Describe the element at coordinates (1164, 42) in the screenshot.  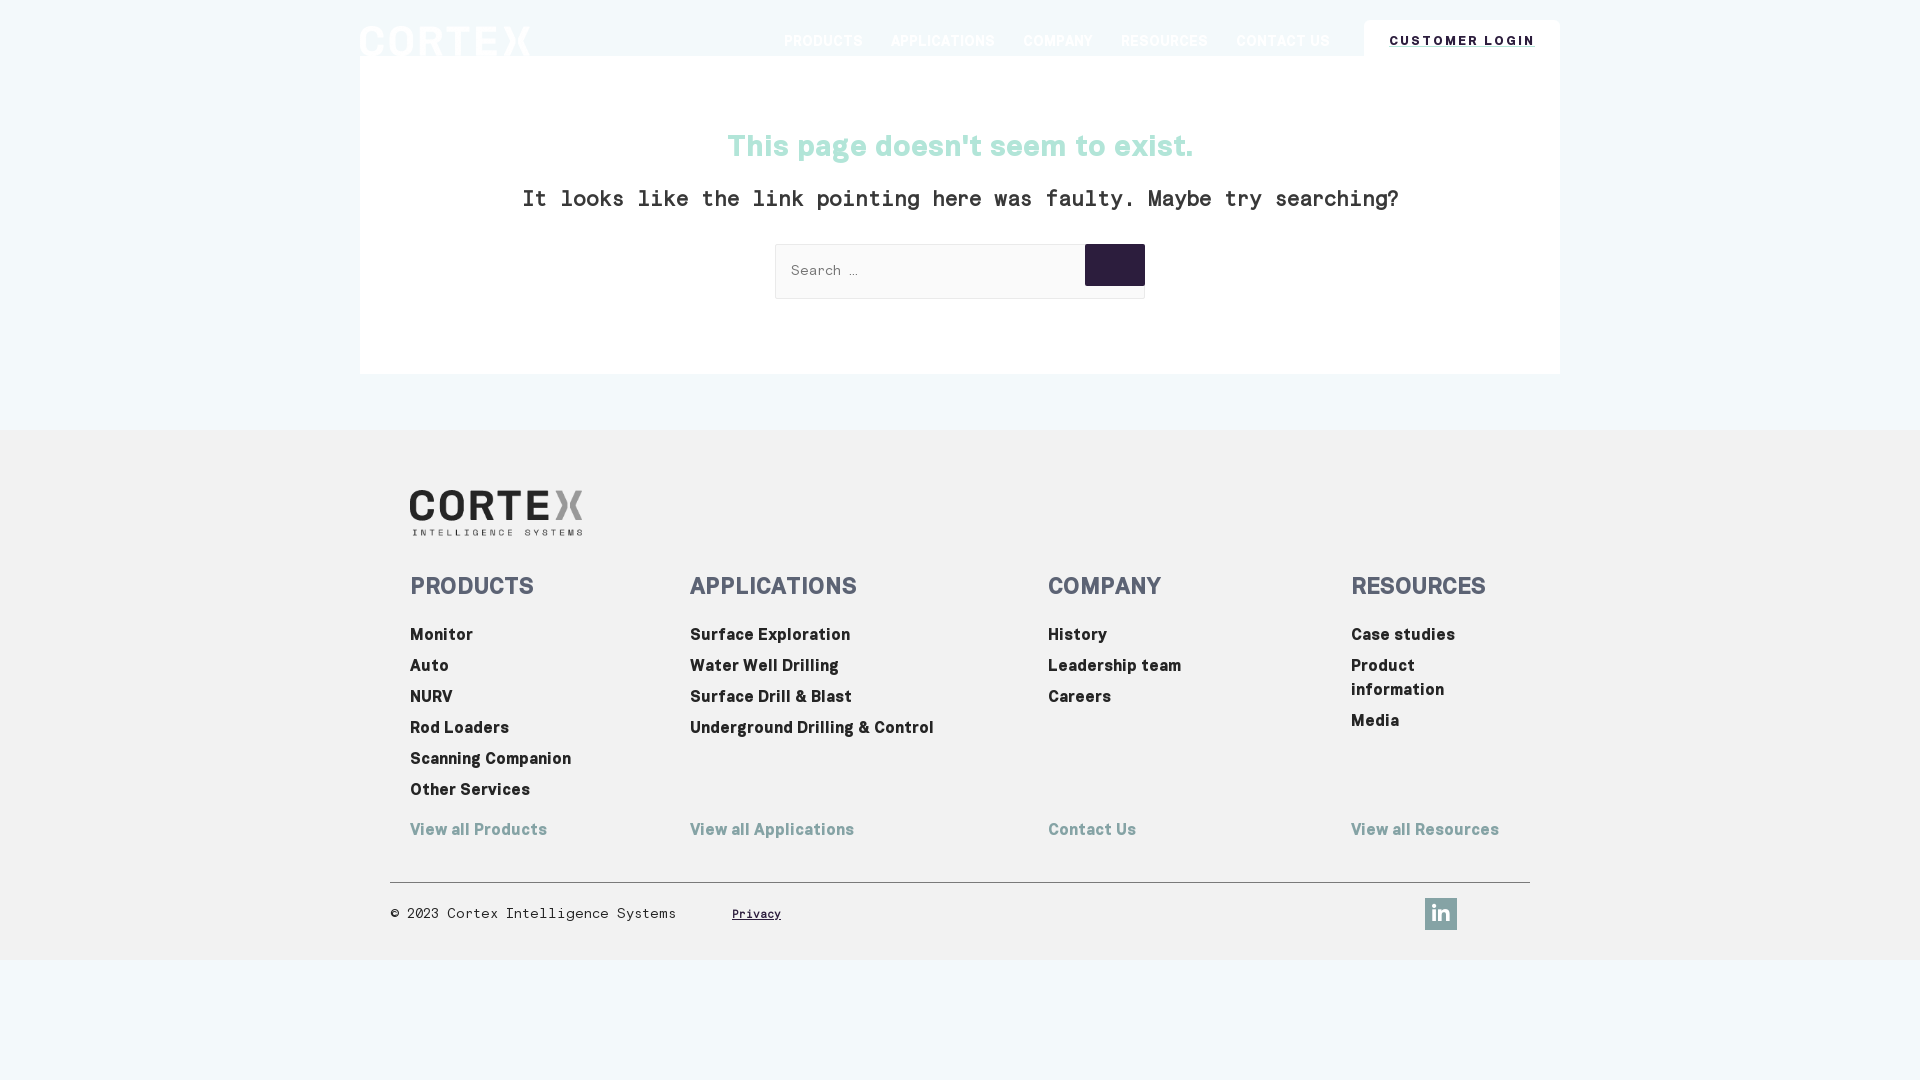
I see `RESOURCES` at that location.